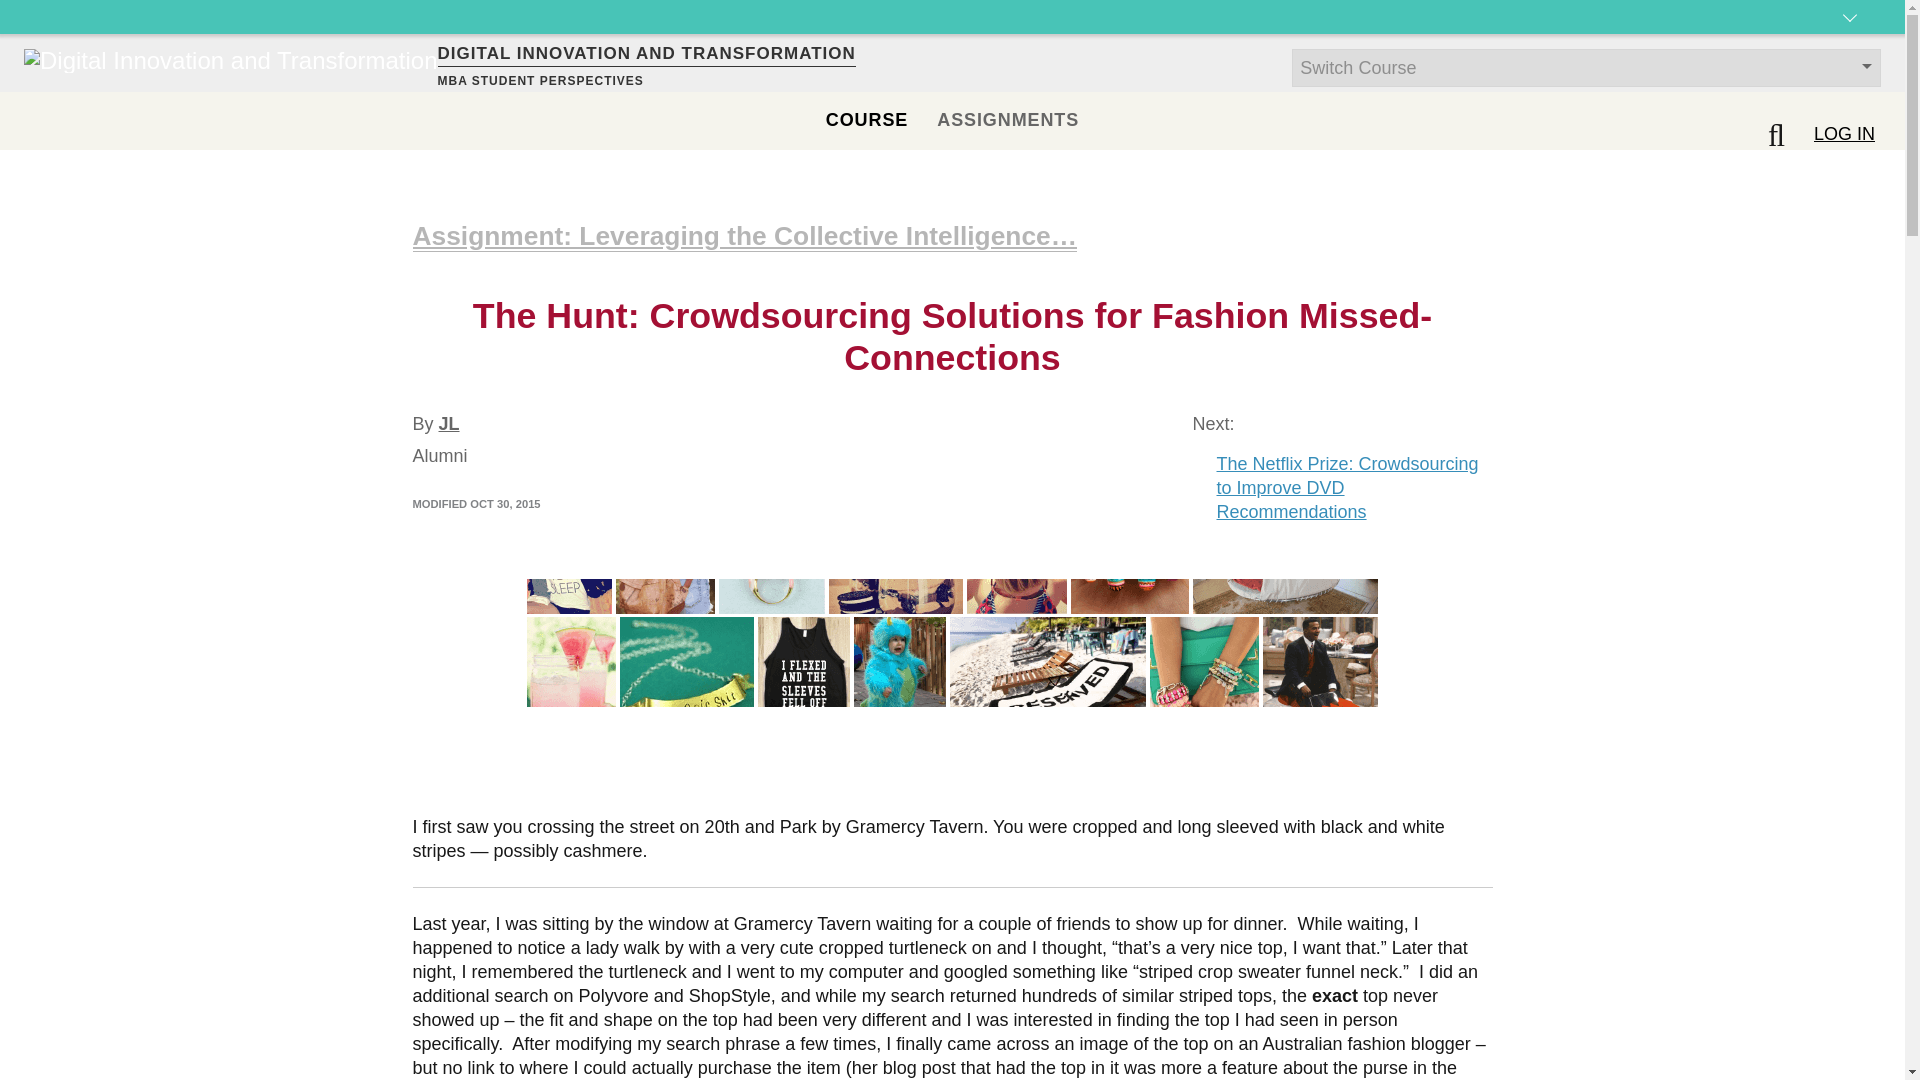 Image resolution: width=1920 pixels, height=1080 pixels. What do you see at coordinates (1008, 120) in the screenshot?
I see `ASSIGNMENTS` at bounding box center [1008, 120].